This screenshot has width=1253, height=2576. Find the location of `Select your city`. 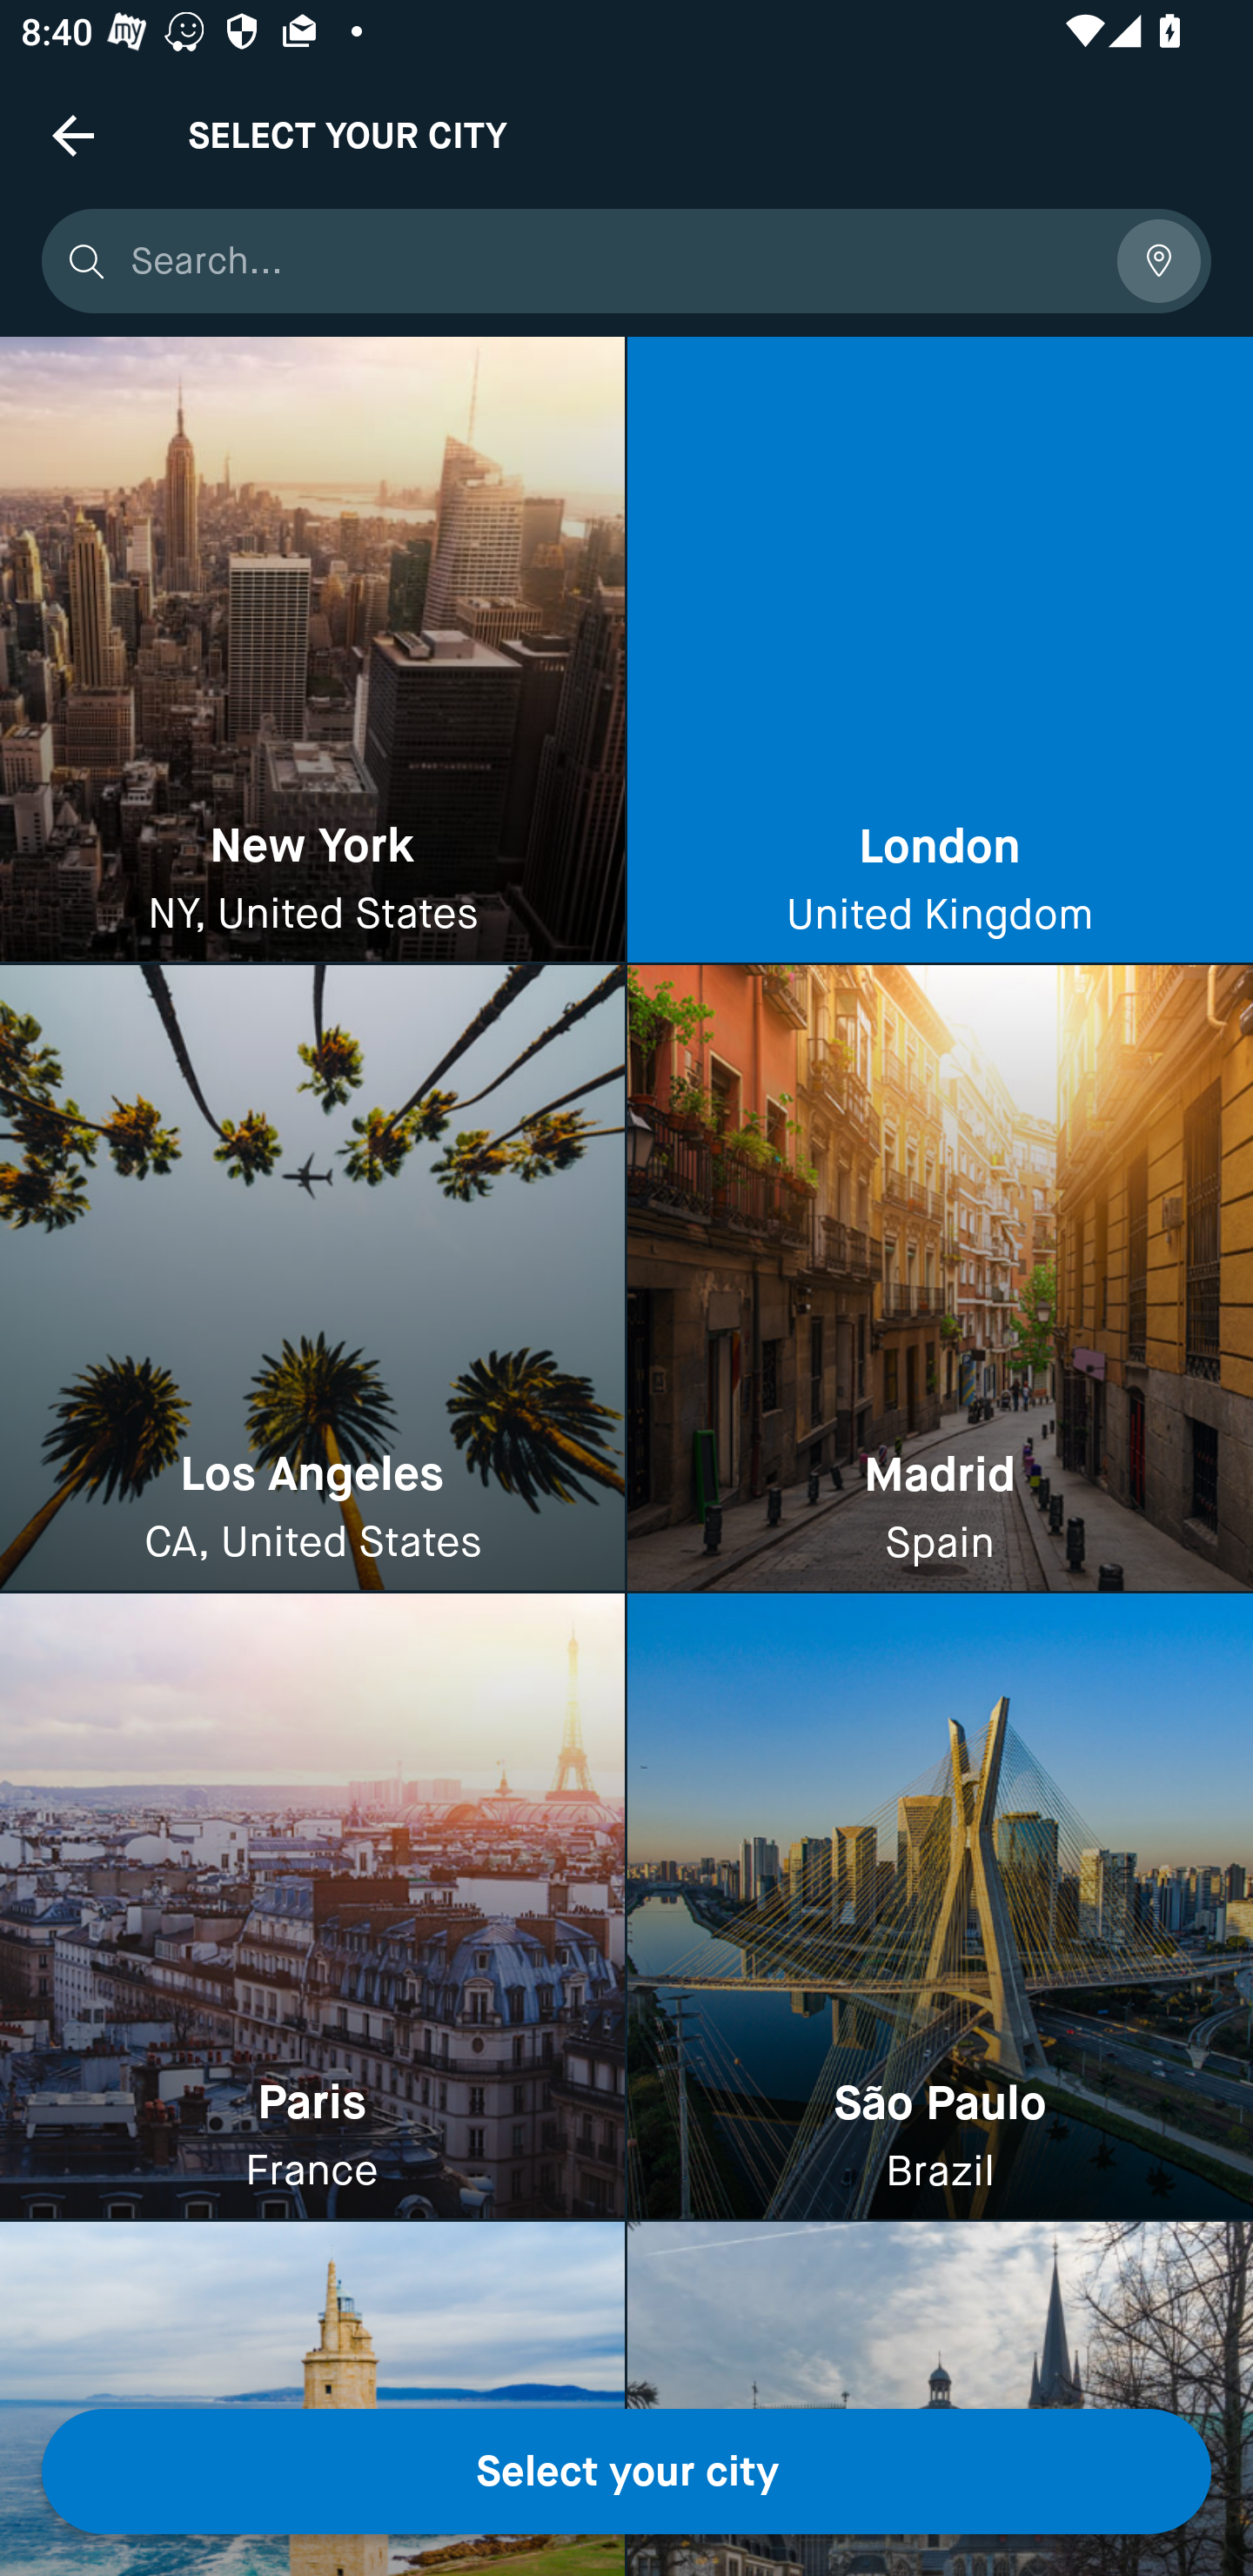

Select your city is located at coordinates (626, 2472).